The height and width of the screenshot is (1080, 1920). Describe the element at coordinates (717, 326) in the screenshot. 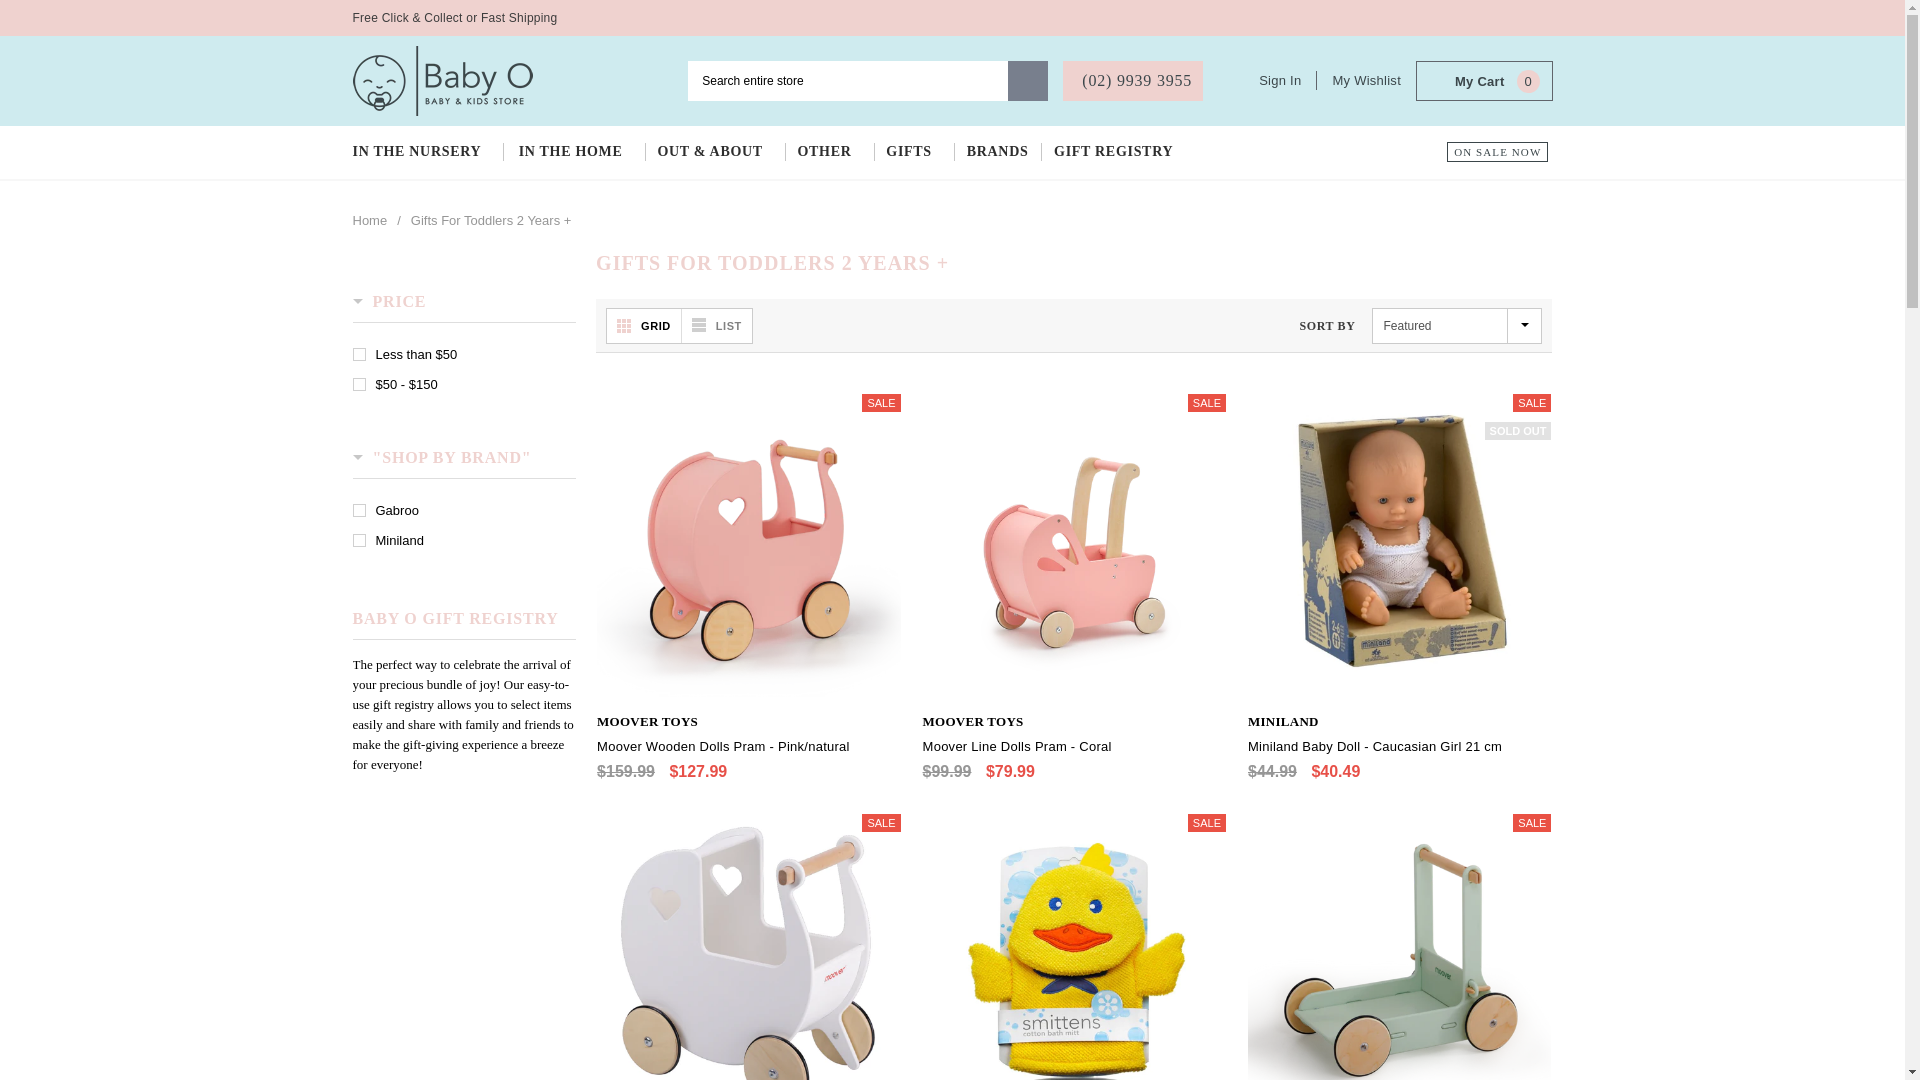

I see `LIST` at that location.